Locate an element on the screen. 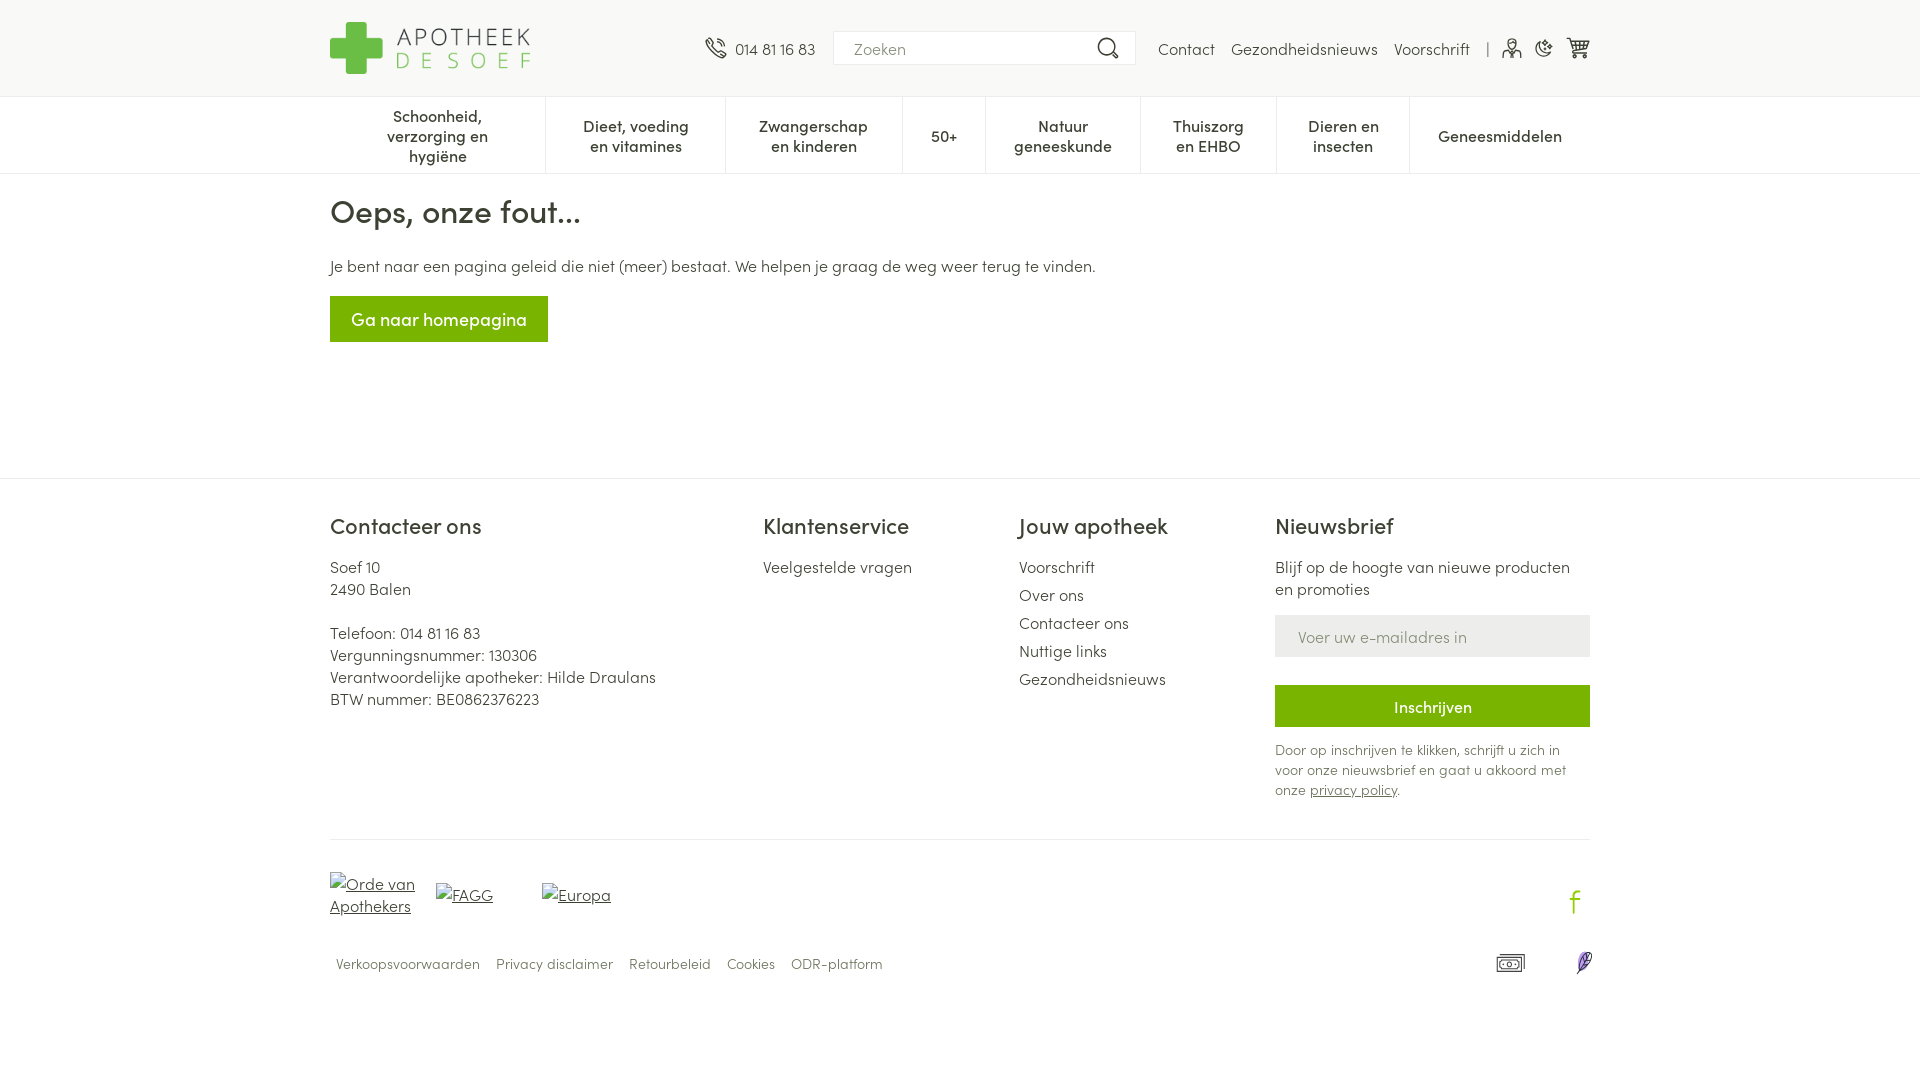 The image size is (1920, 1080). privacy policy is located at coordinates (1354, 789).